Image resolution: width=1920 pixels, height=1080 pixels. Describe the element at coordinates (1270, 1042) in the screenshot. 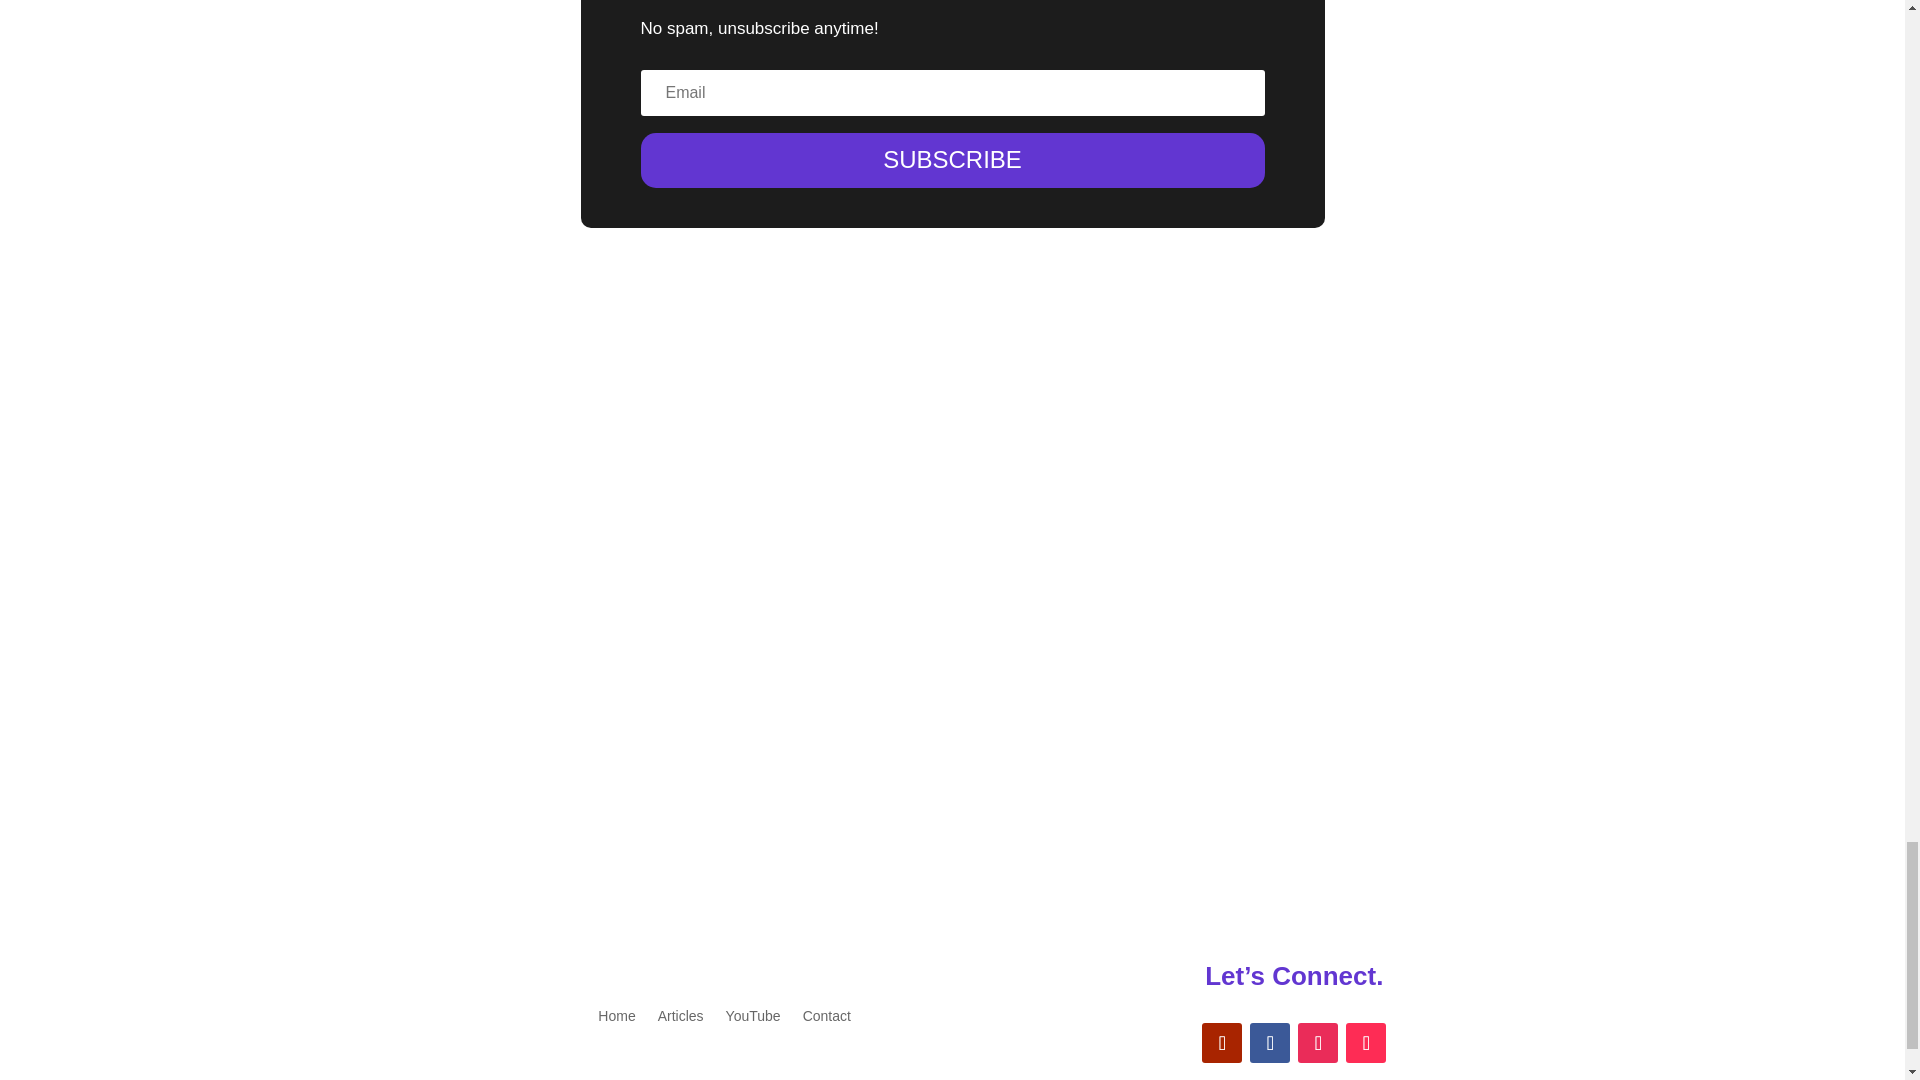

I see `Follow on Facebook` at that location.